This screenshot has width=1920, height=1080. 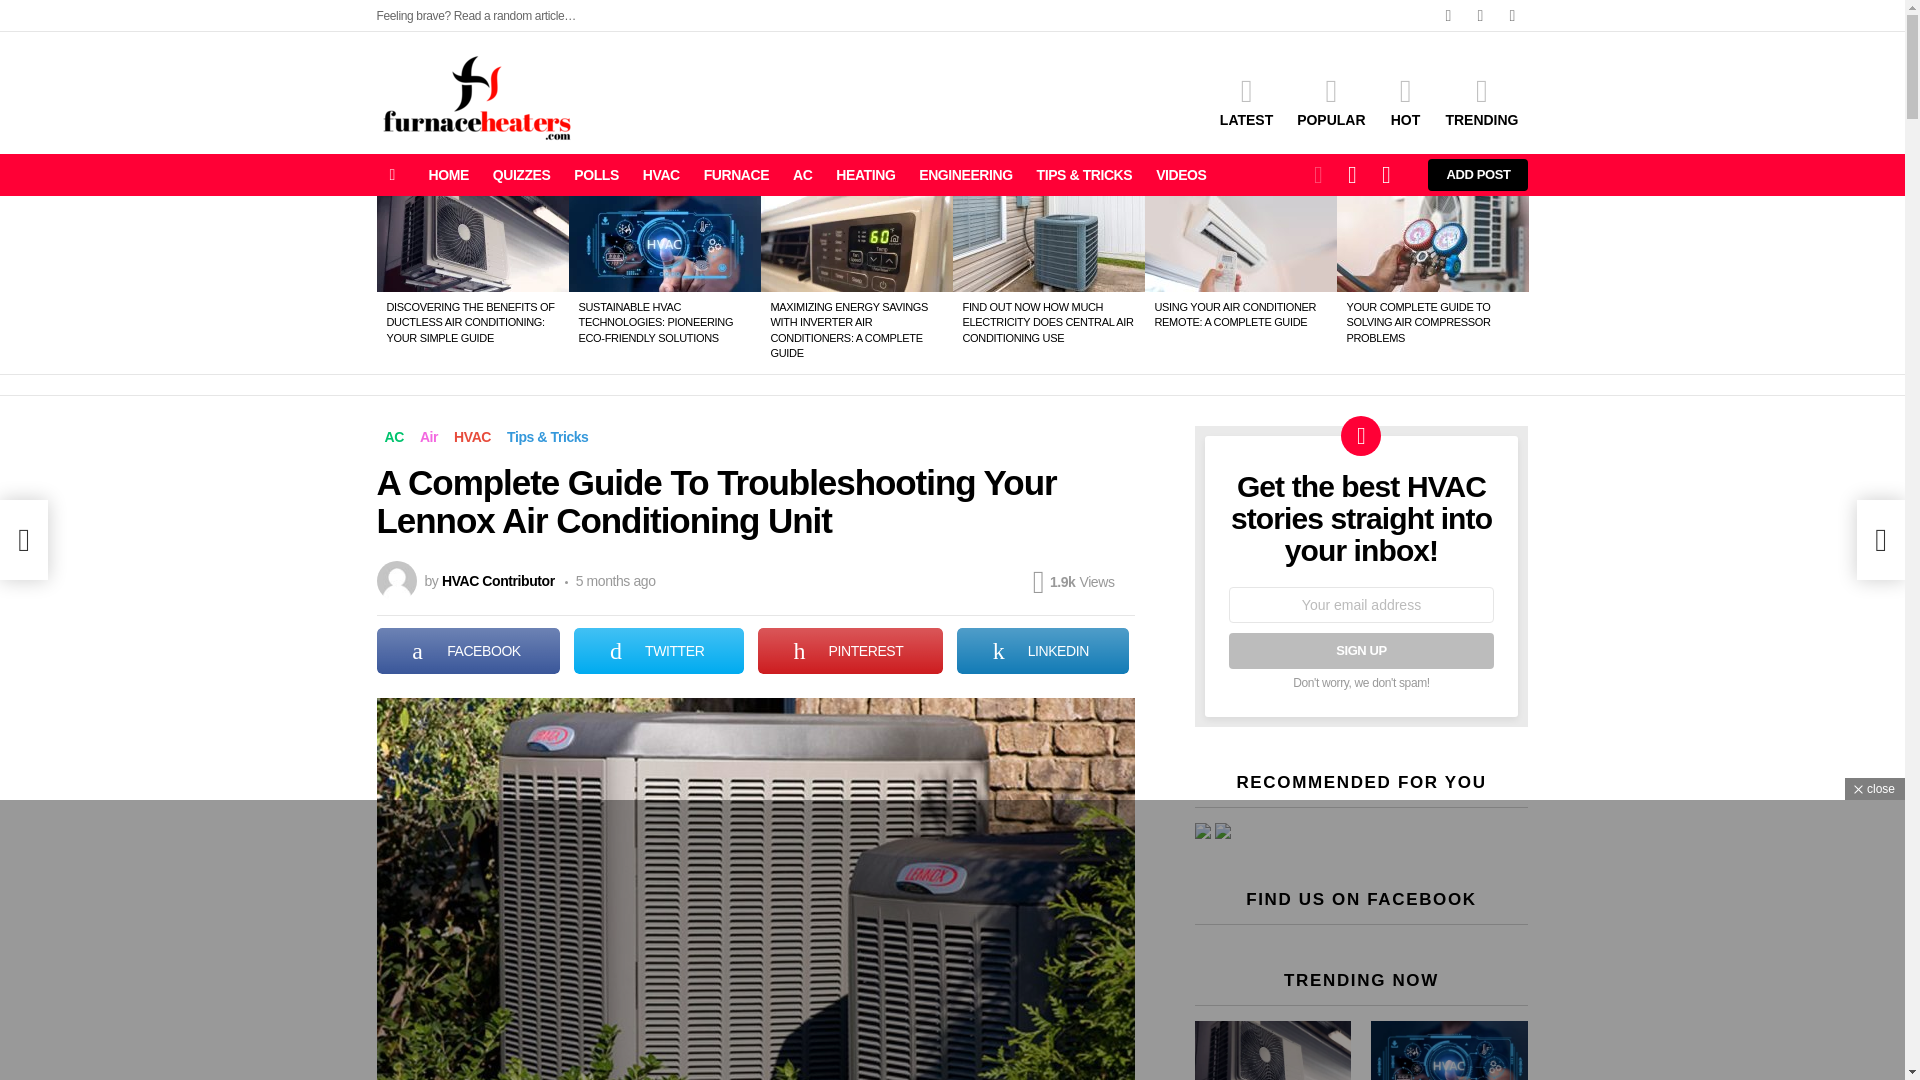 I want to click on POPULAR, so click(x=1330, y=101).